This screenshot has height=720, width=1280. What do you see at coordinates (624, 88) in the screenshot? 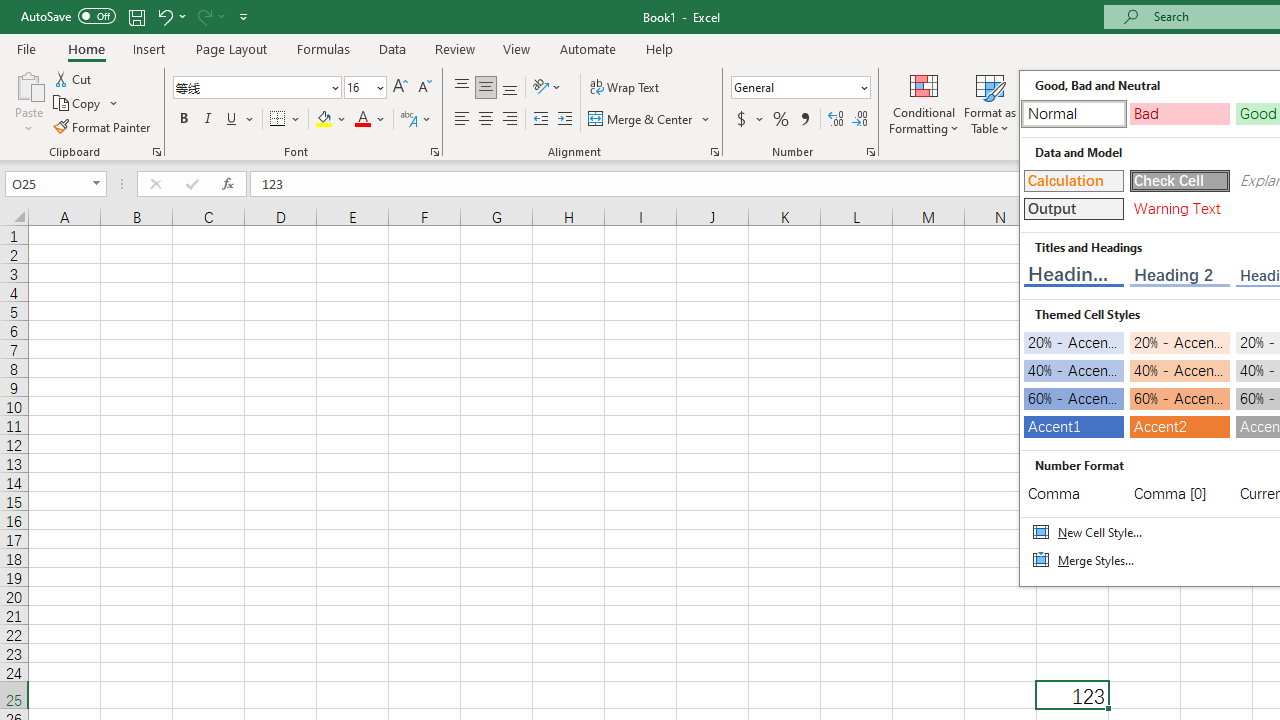
I see `Wrap Text` at bounding box center [624, 88].